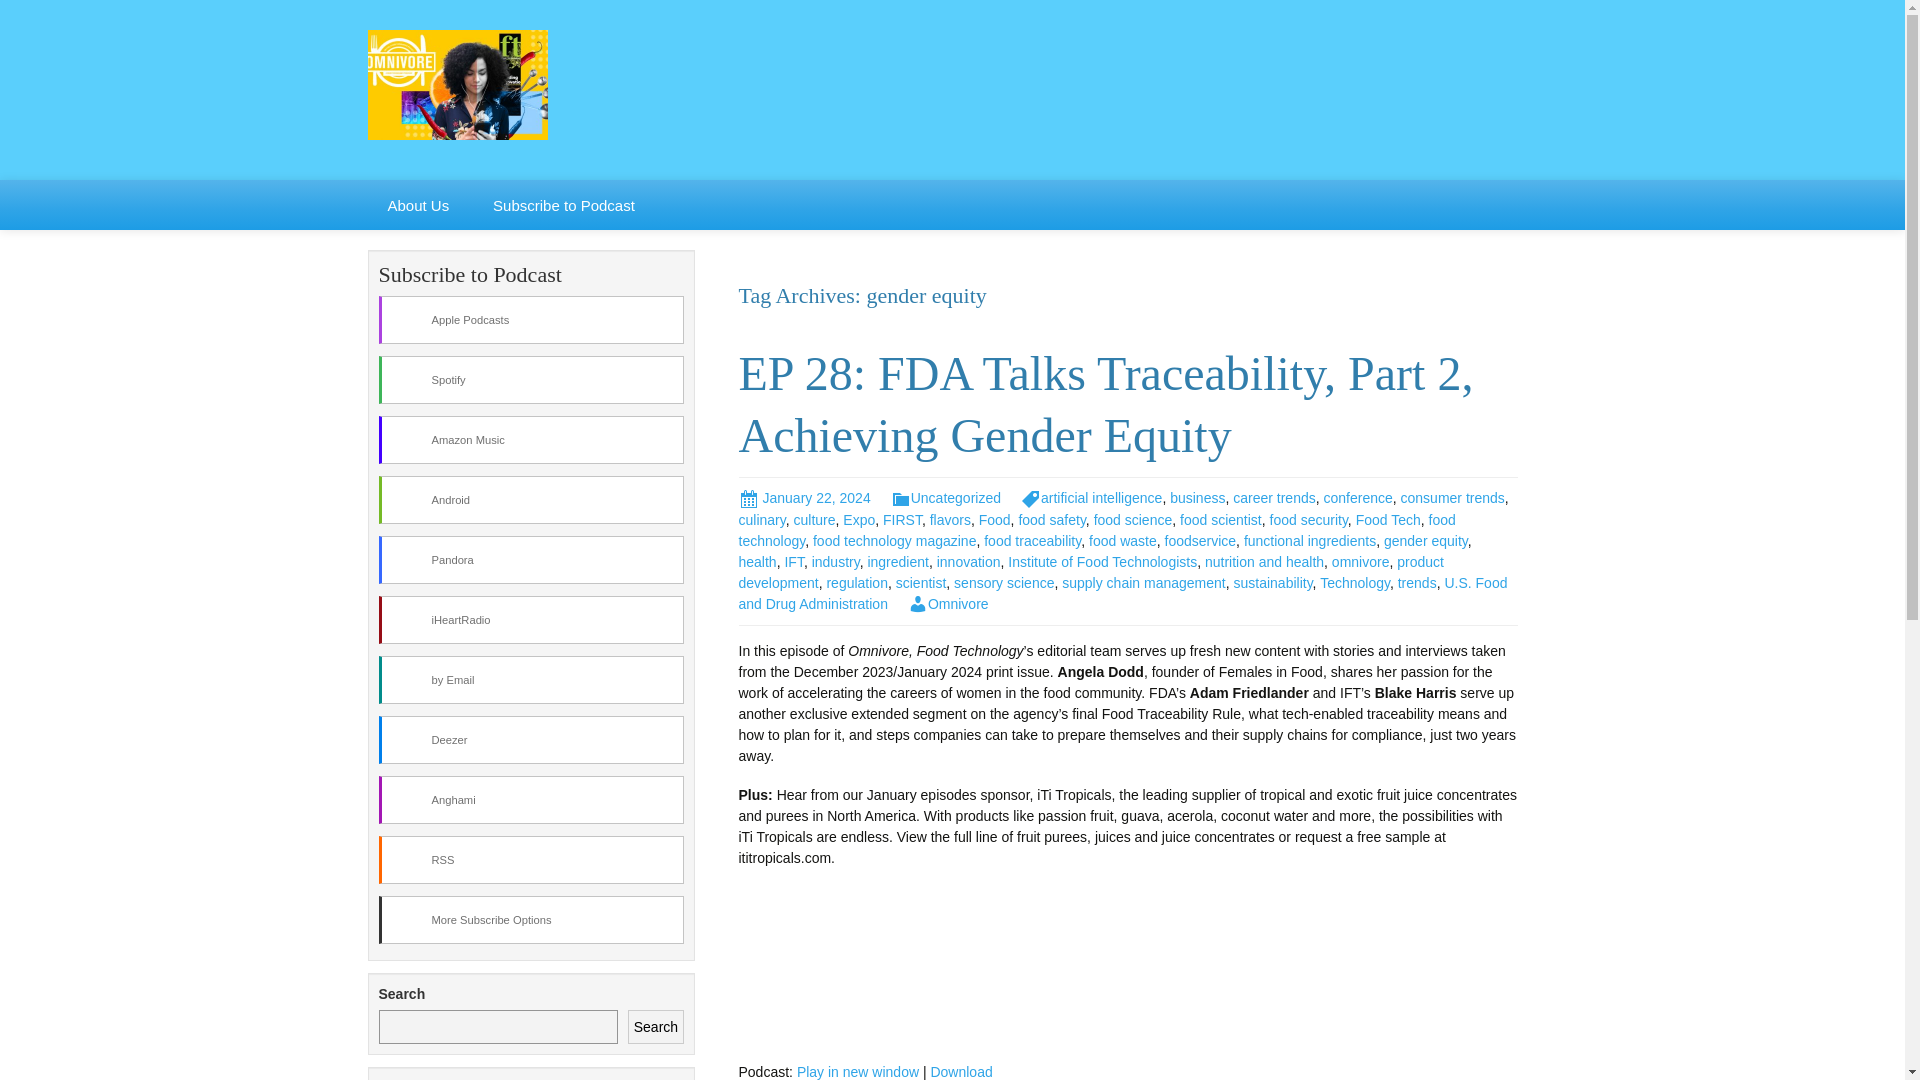  What do you see at coordinates (898, 562) in the screenshot?
I see `ingredient` at bounding box center [898, 562].